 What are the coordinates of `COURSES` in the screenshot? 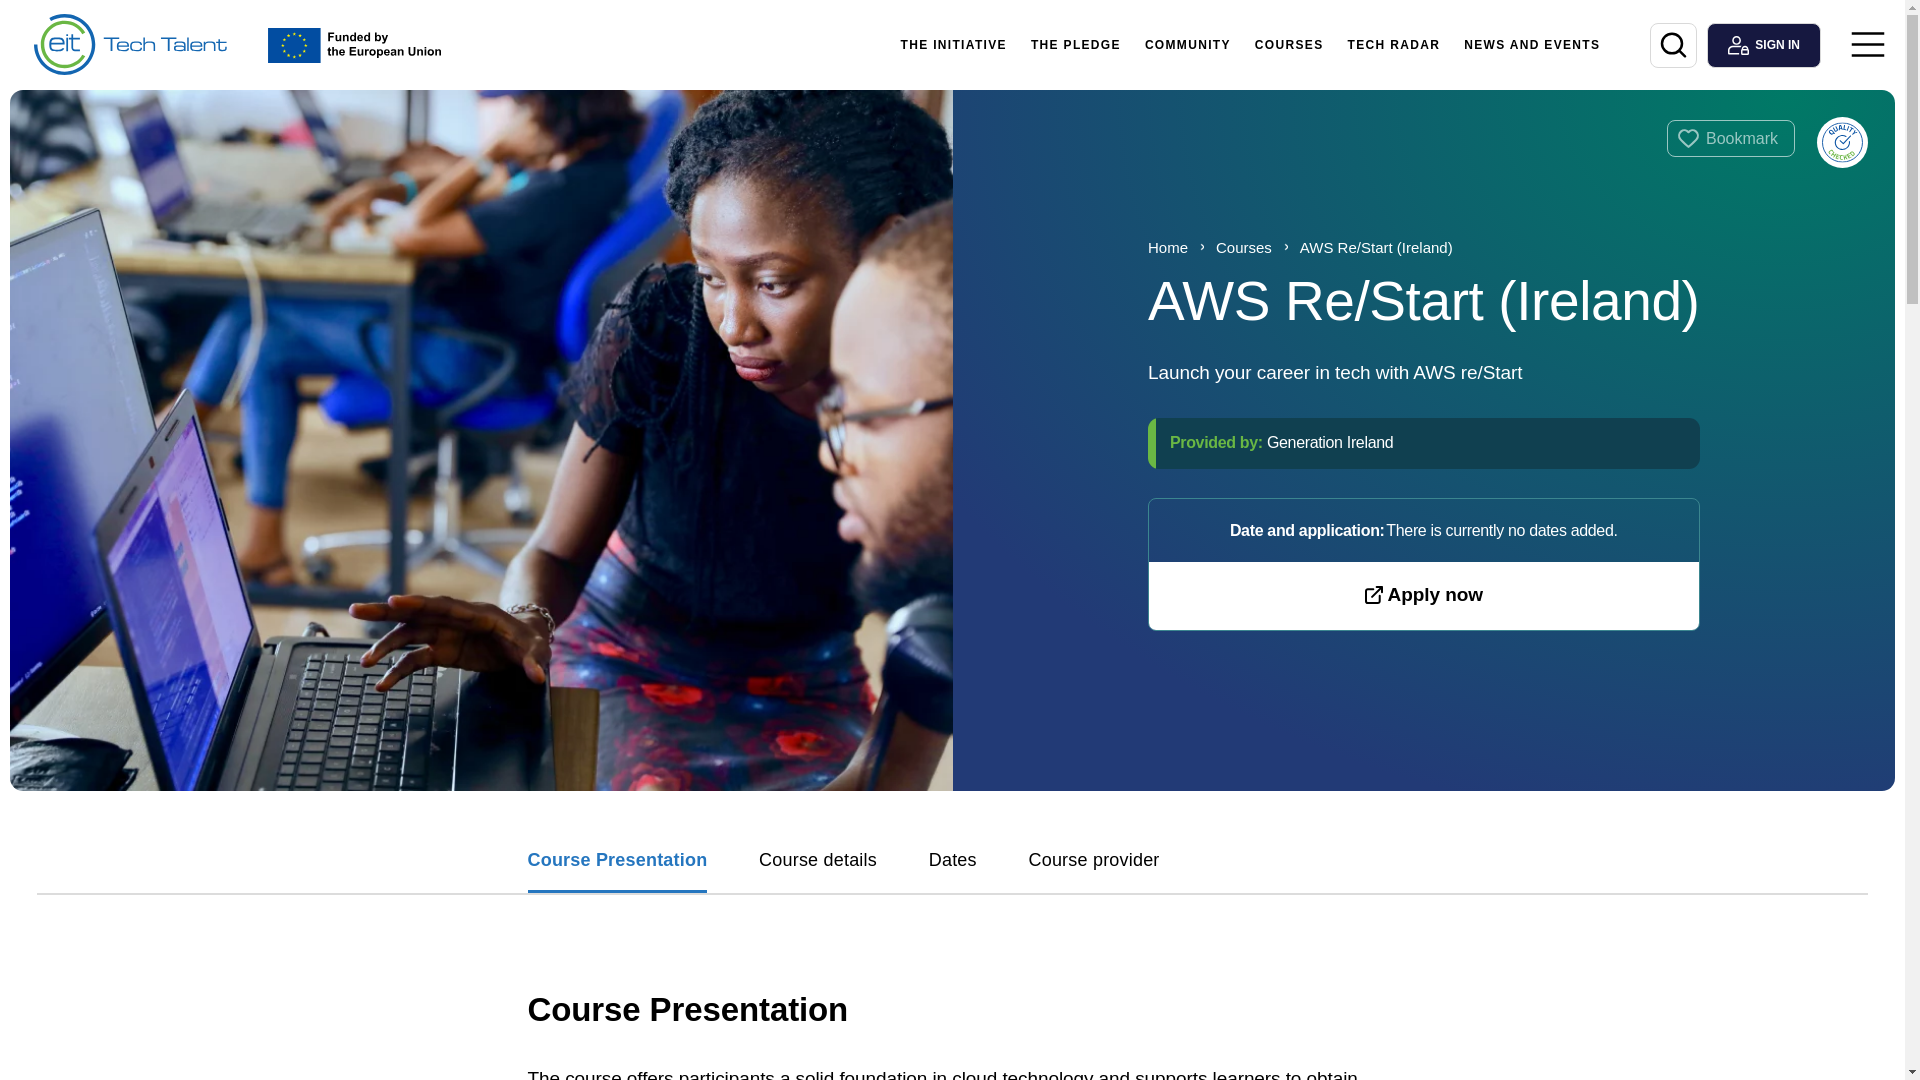 It's located at (1289, 44).